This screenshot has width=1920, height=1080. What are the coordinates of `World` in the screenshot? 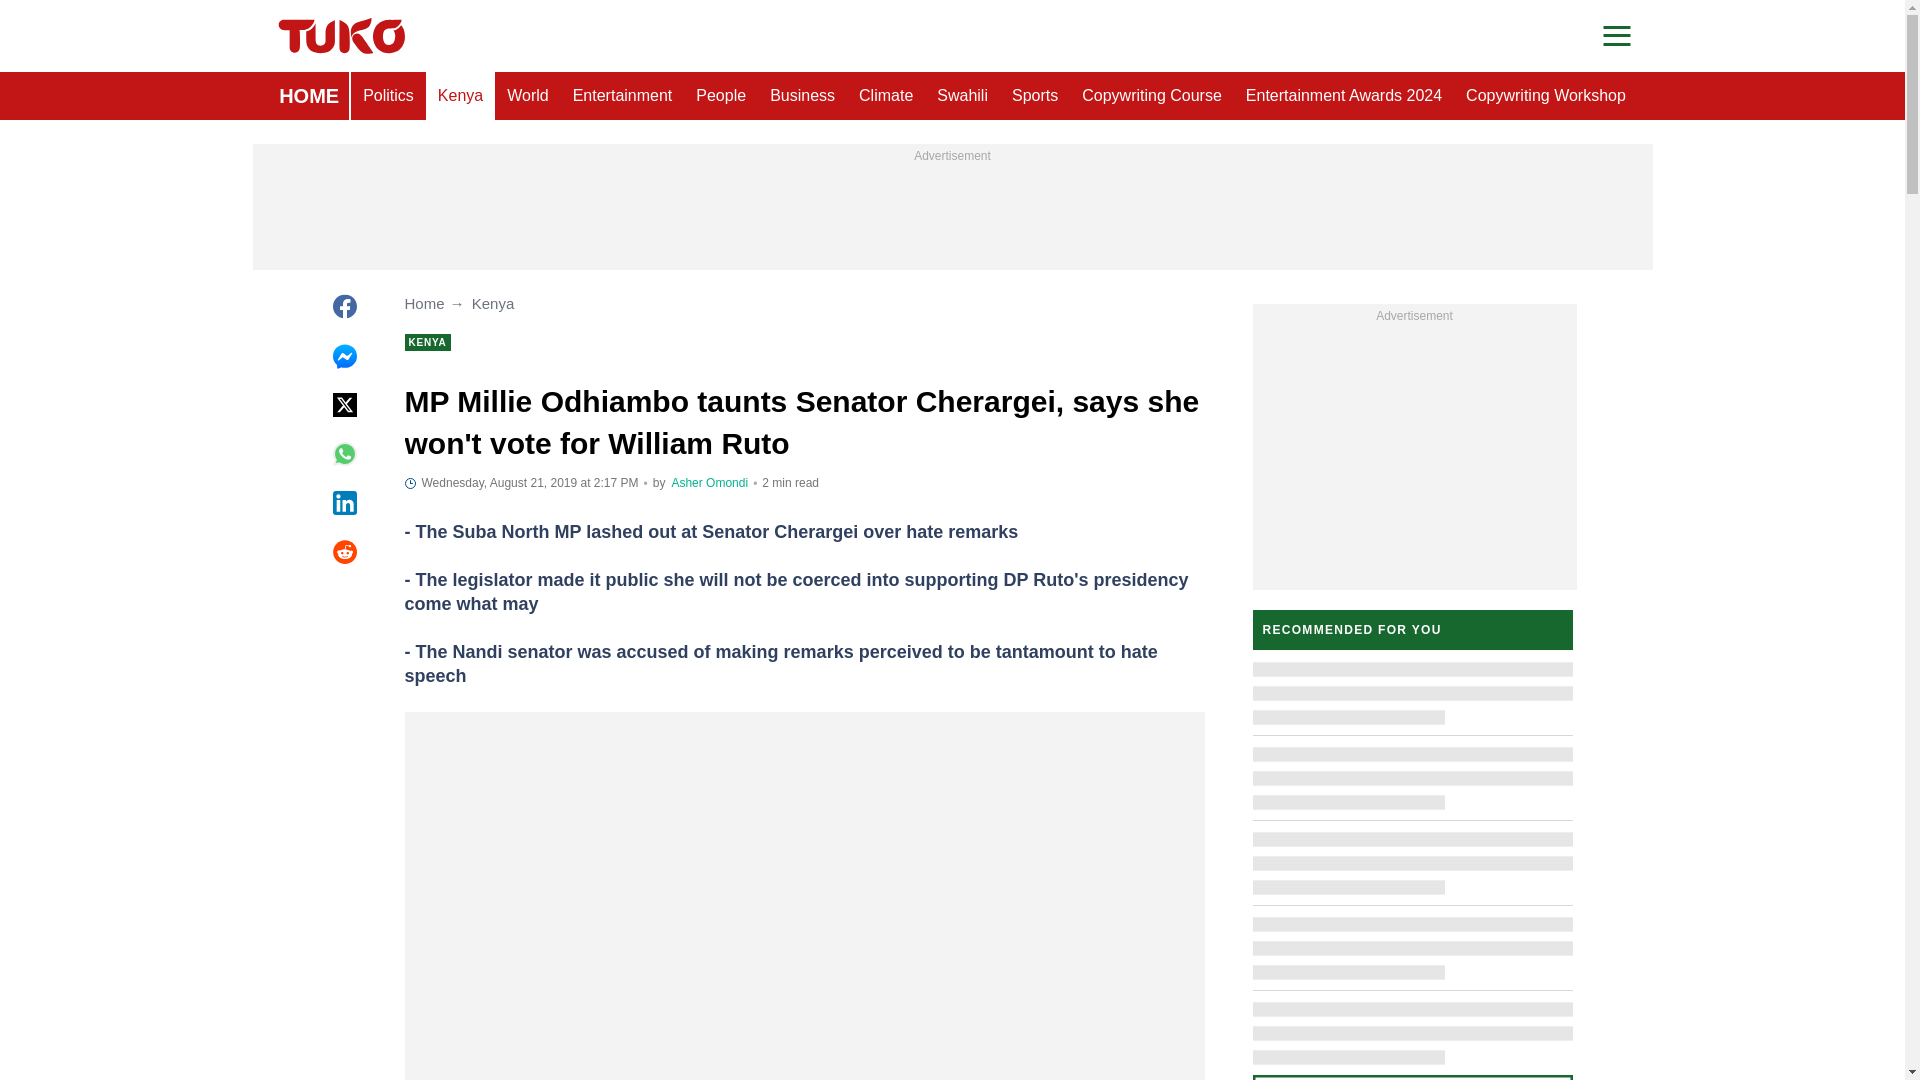 It's located at (528, 96).